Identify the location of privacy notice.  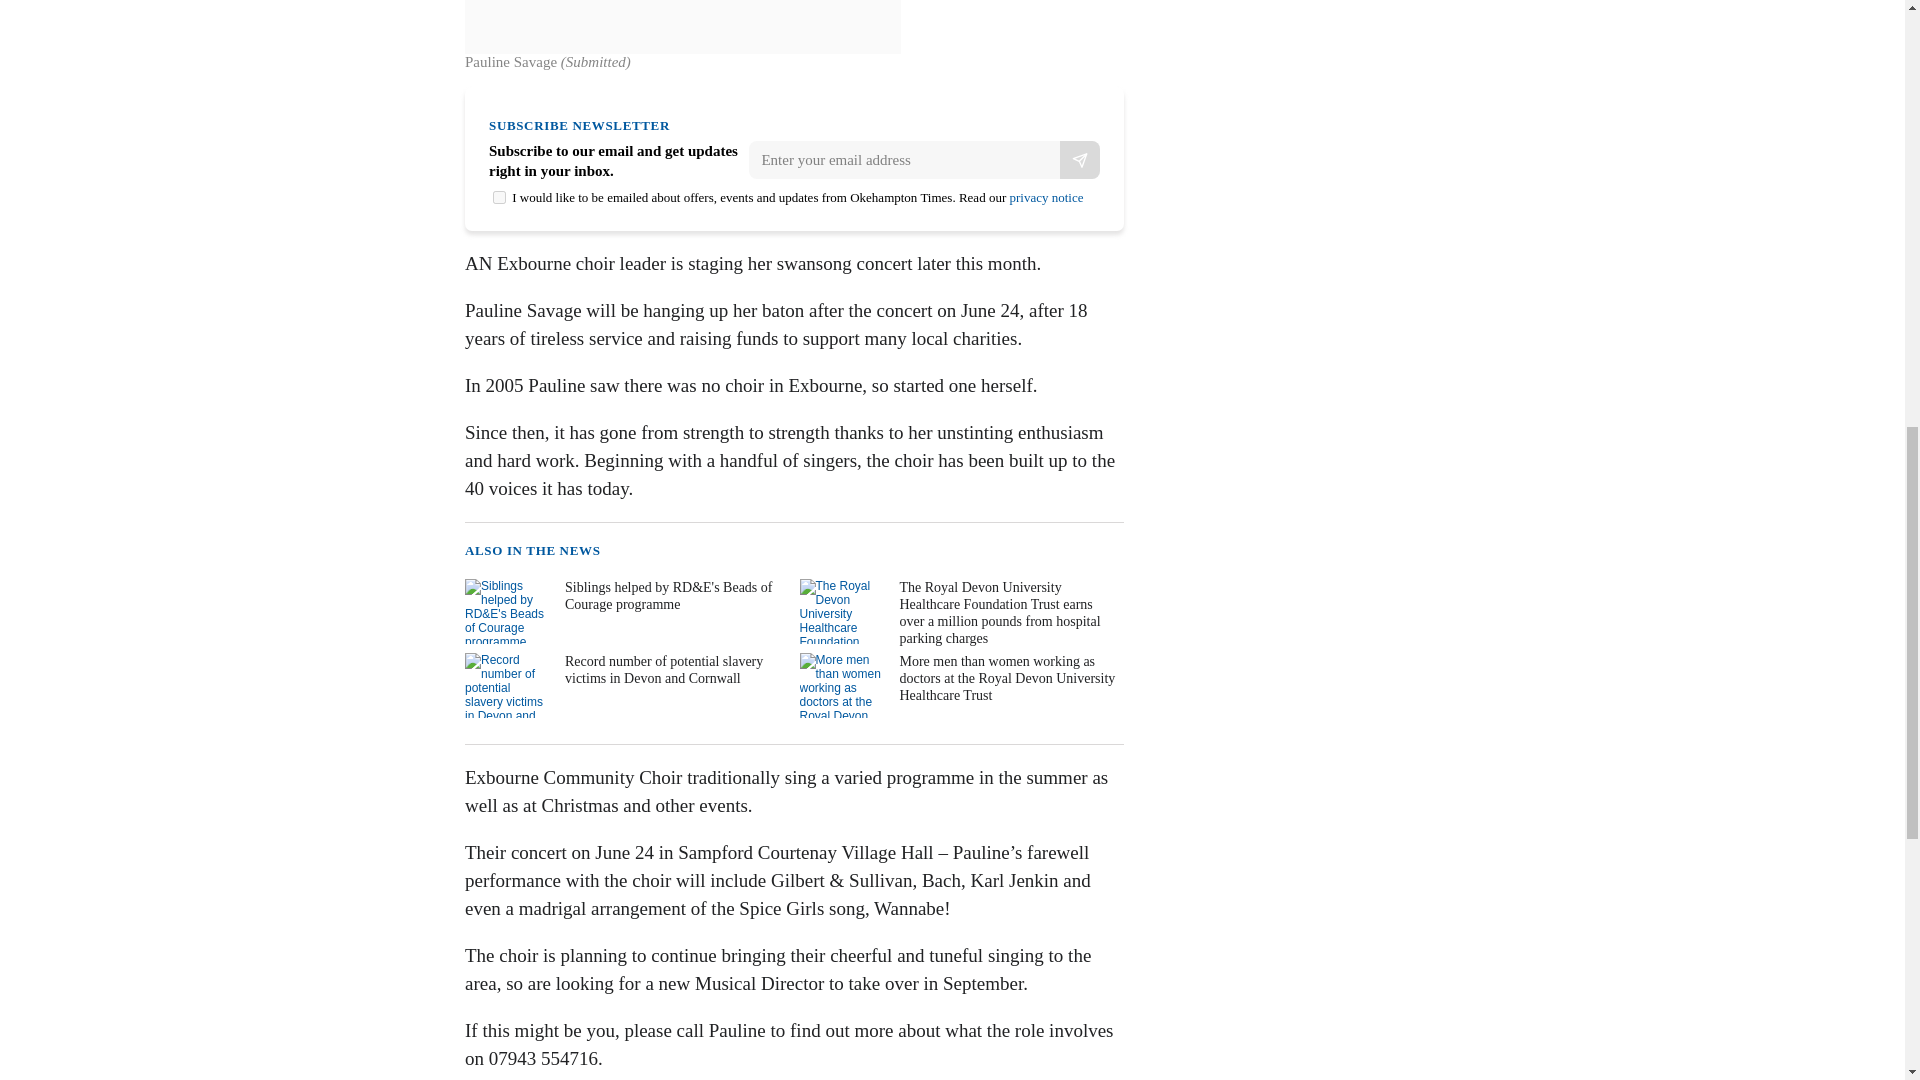
(1046, 198).